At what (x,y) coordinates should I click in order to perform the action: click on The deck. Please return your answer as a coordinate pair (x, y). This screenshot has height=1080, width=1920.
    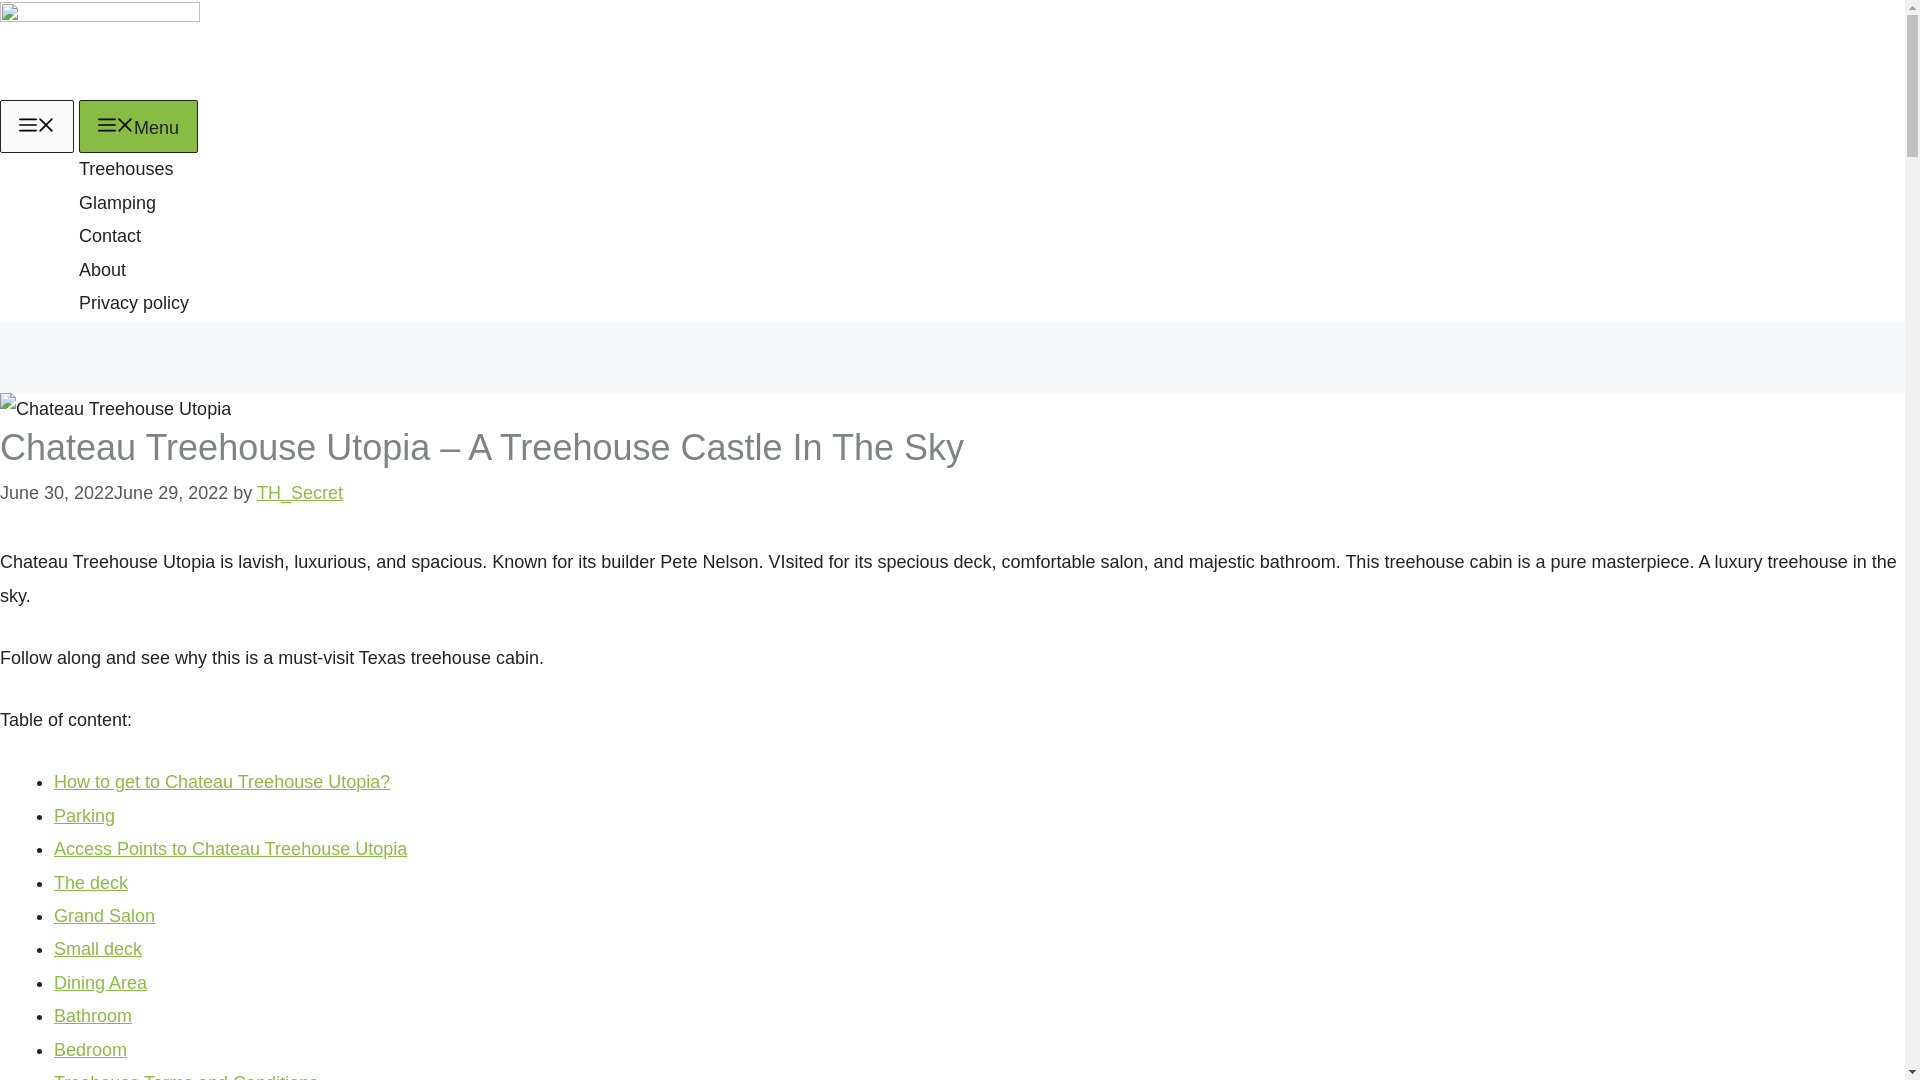
    Looking at the image, I should click on (90, 882).